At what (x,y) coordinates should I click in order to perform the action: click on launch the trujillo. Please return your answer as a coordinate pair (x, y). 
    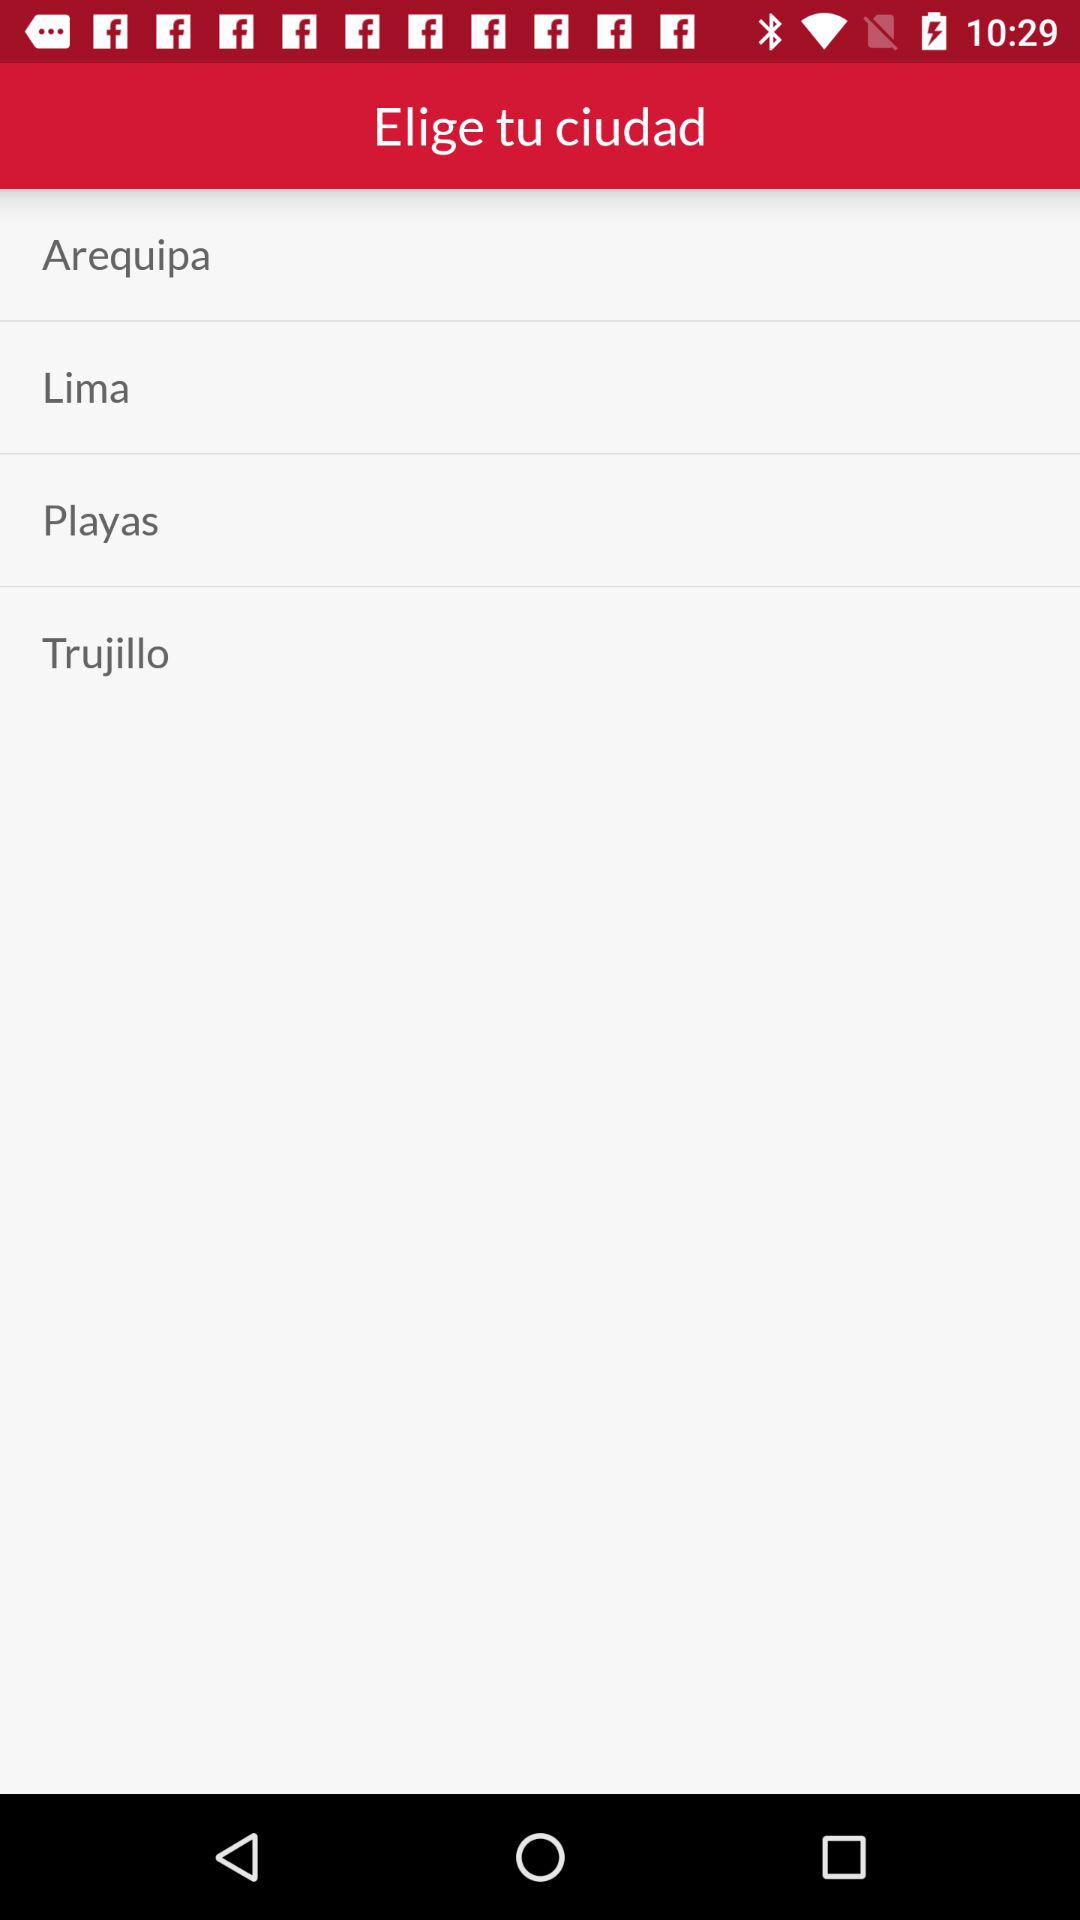
    Looking at the image, I should click on (106, 652).